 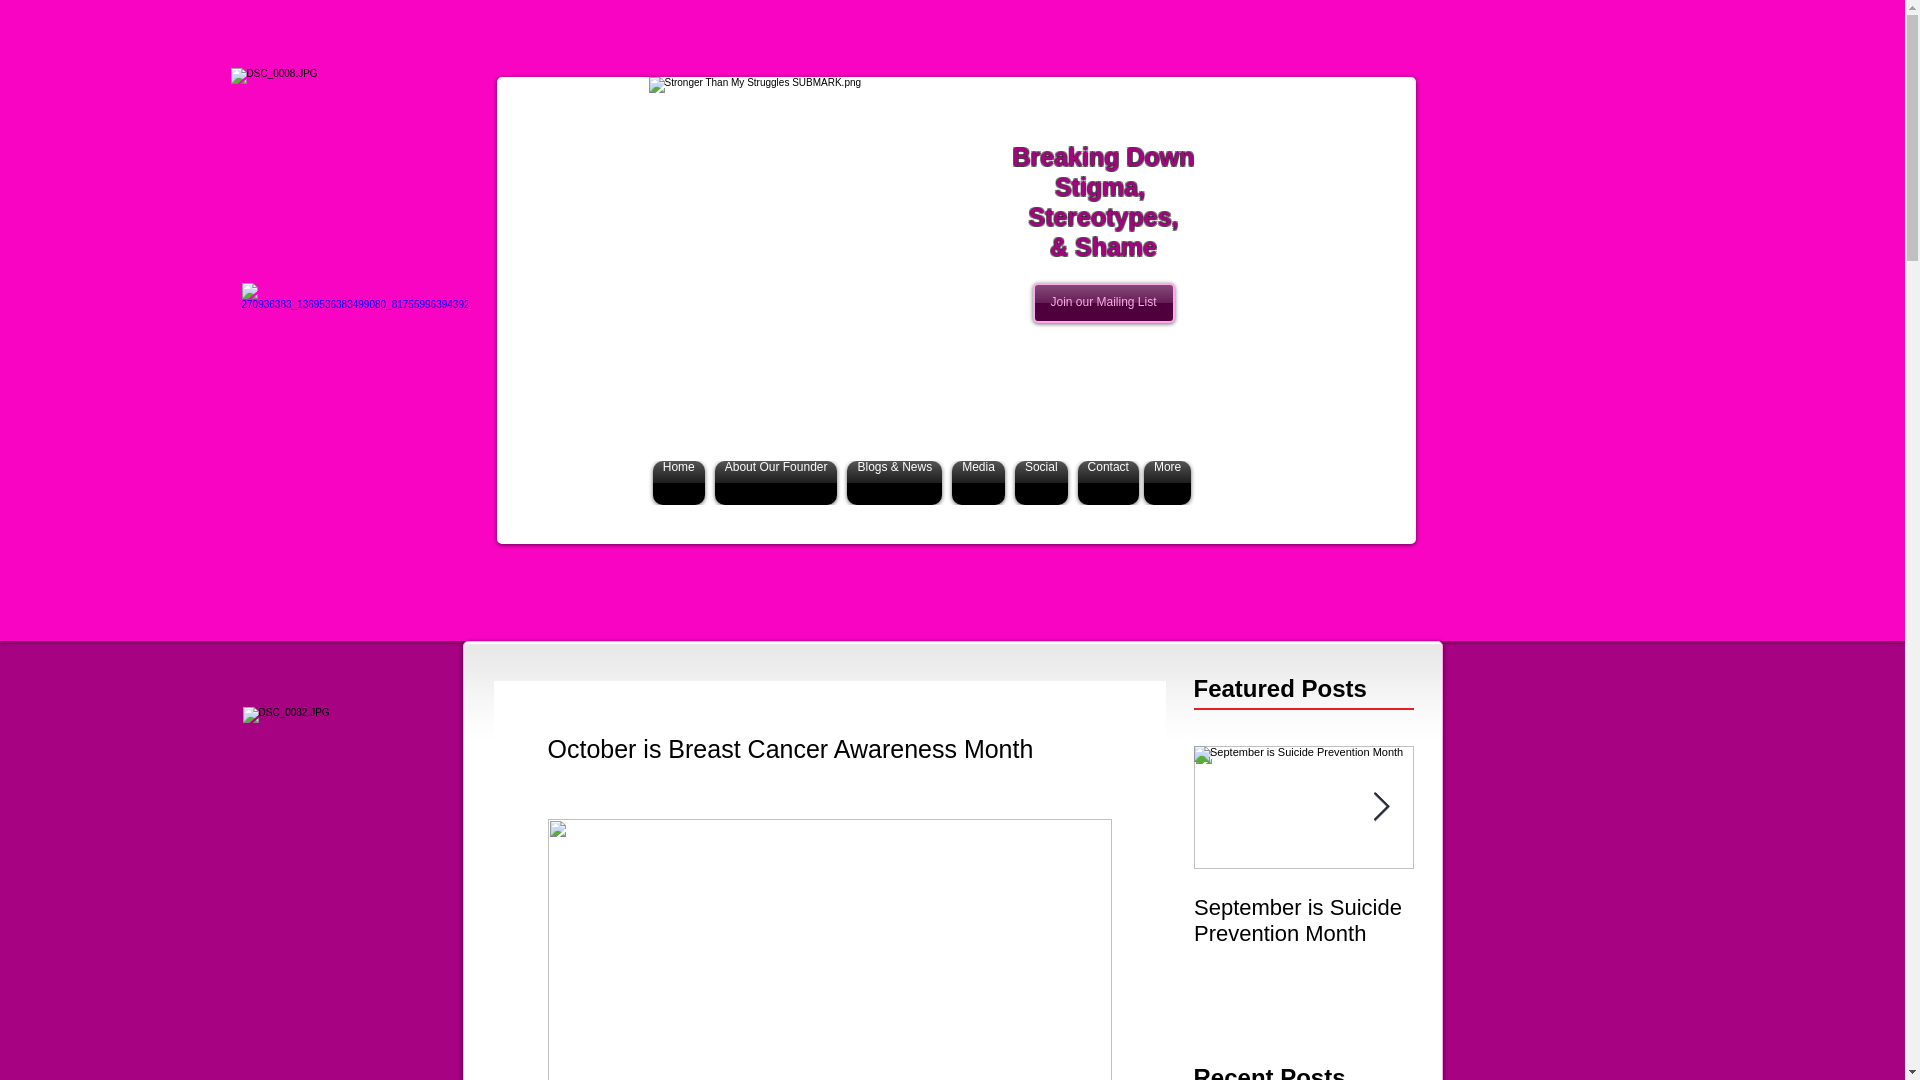 What do you see at coordinates (1102, 302) in the screenshot?
I see `Join our Mailing List` at bounding box center [1102, 302].